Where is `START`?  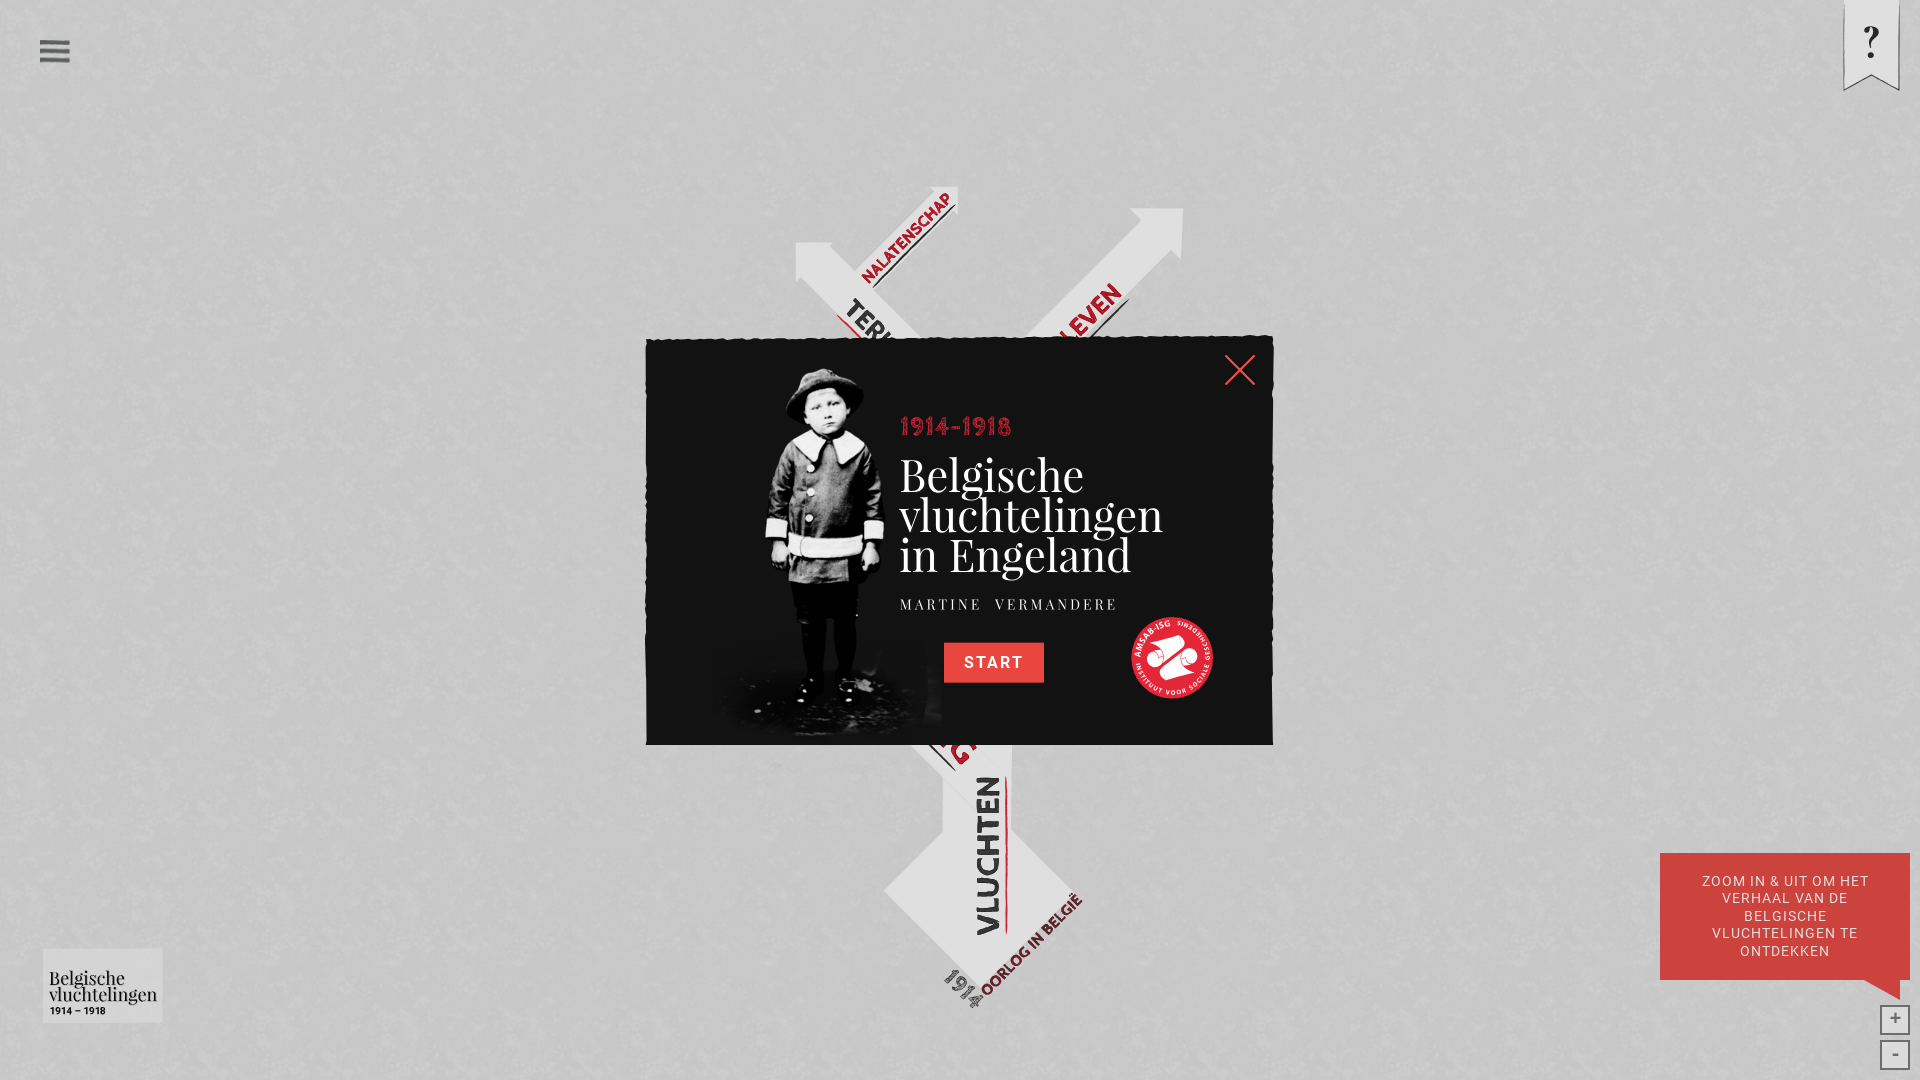 START is located at coordinates (994, 663).